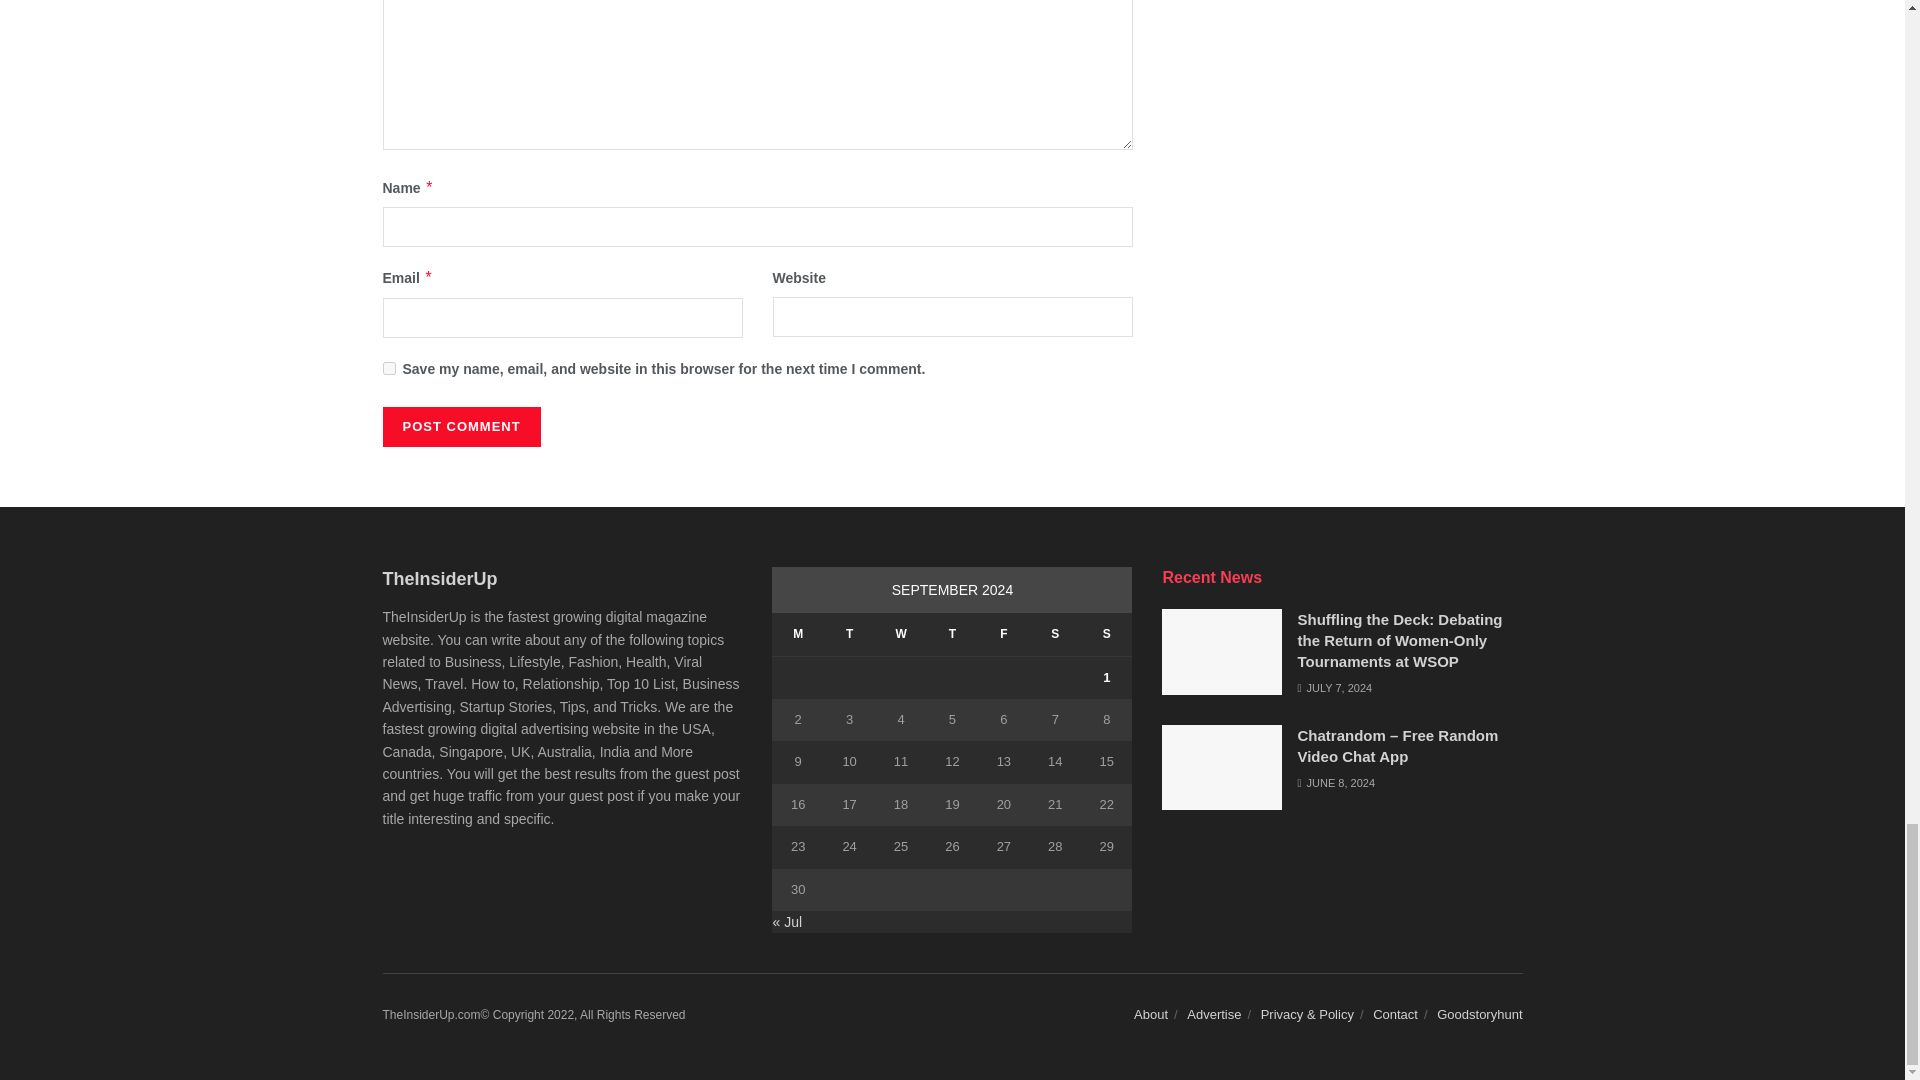  Describe the element at coordinates (1106, 634) in the screenshot. I see `Sunday` at that location.